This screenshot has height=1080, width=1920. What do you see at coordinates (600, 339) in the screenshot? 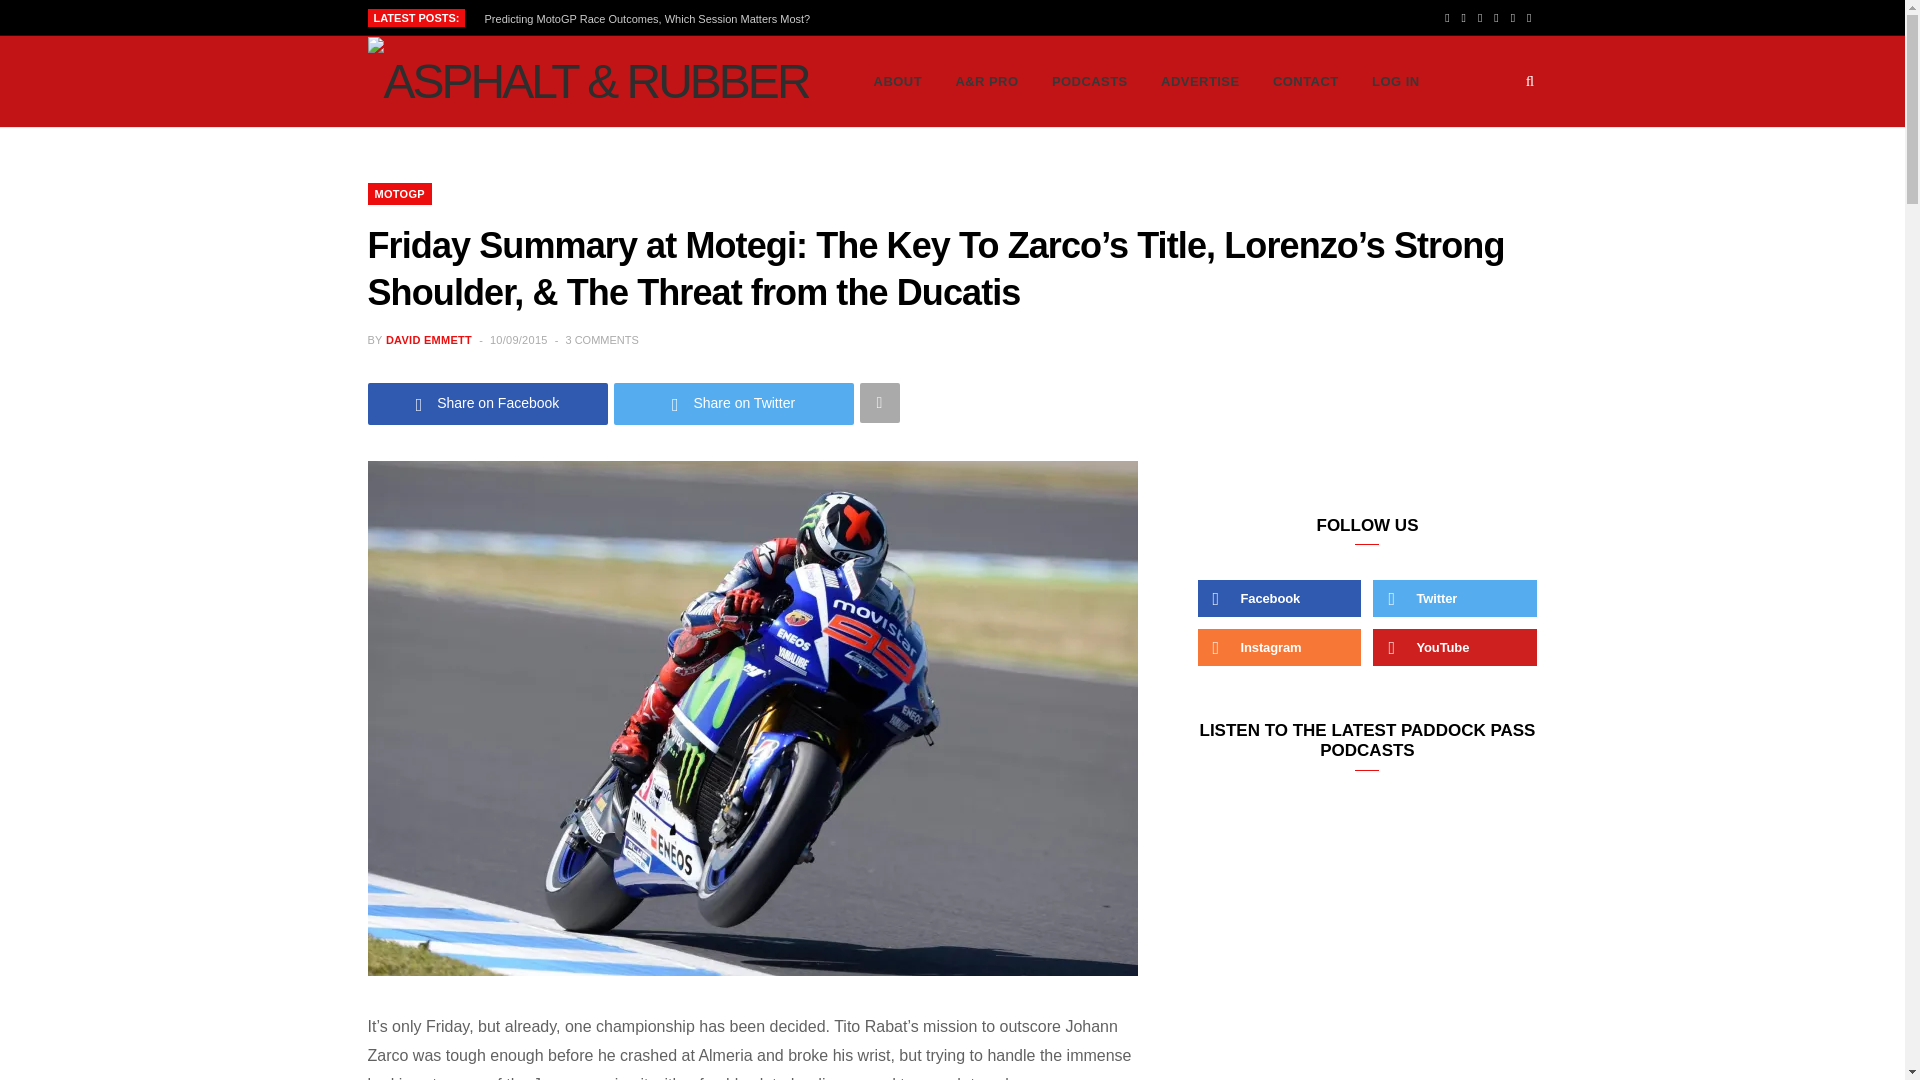
I see `3 COMMENTS` at bounding box center [600, 339].